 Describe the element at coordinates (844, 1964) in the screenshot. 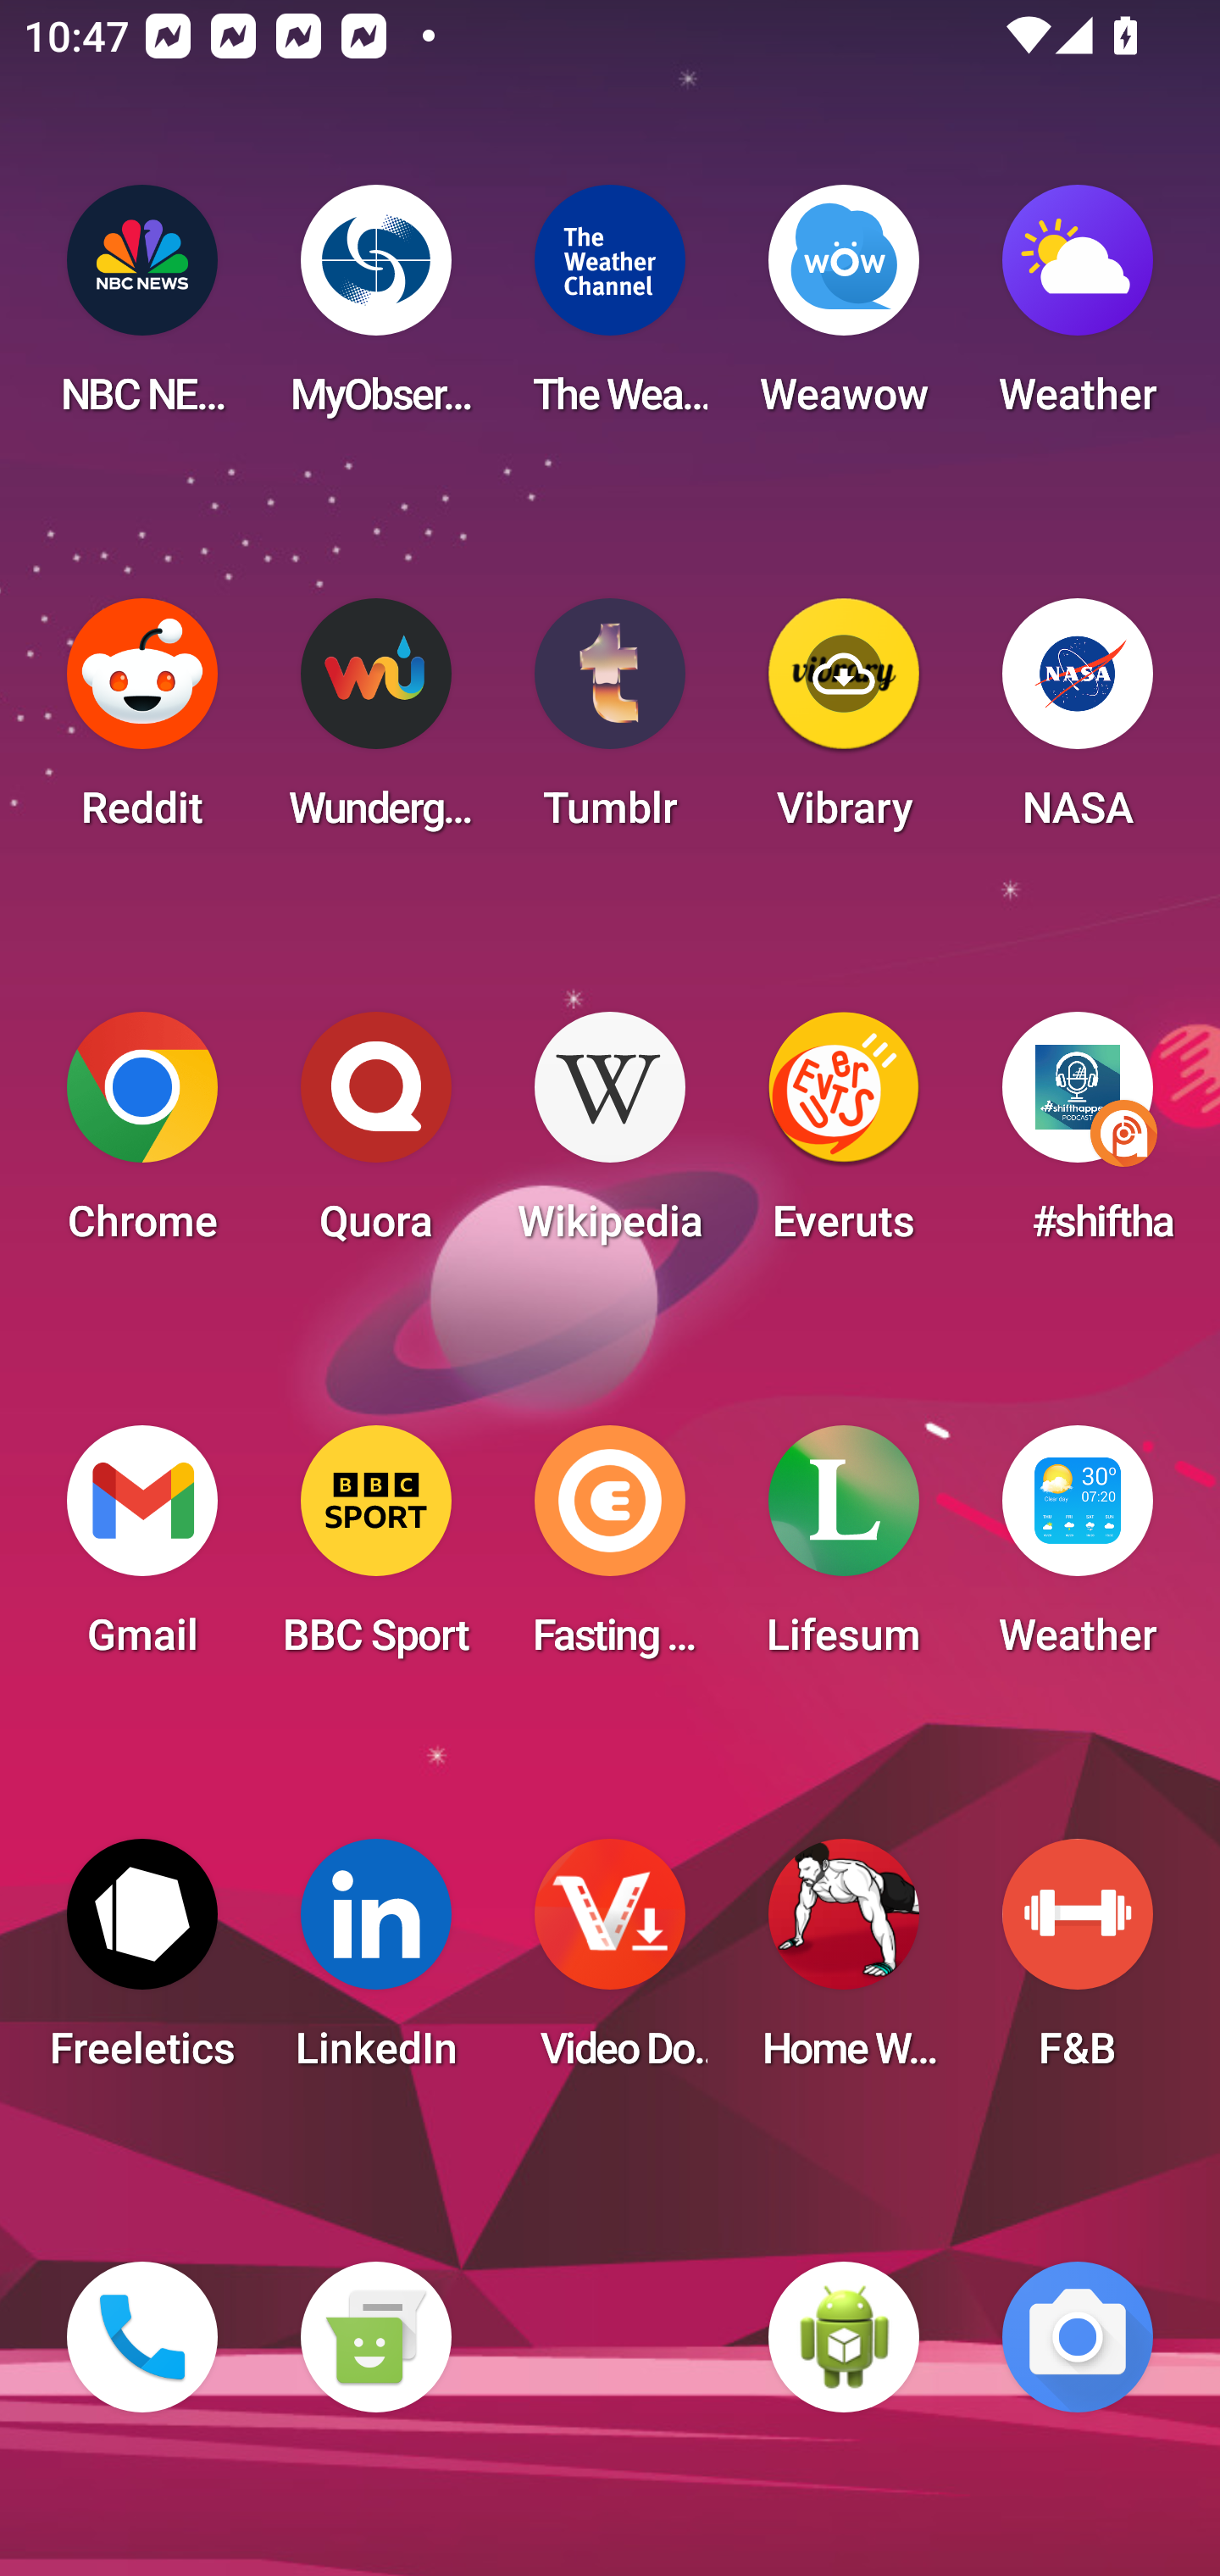

I see `Home Workout` at that location.